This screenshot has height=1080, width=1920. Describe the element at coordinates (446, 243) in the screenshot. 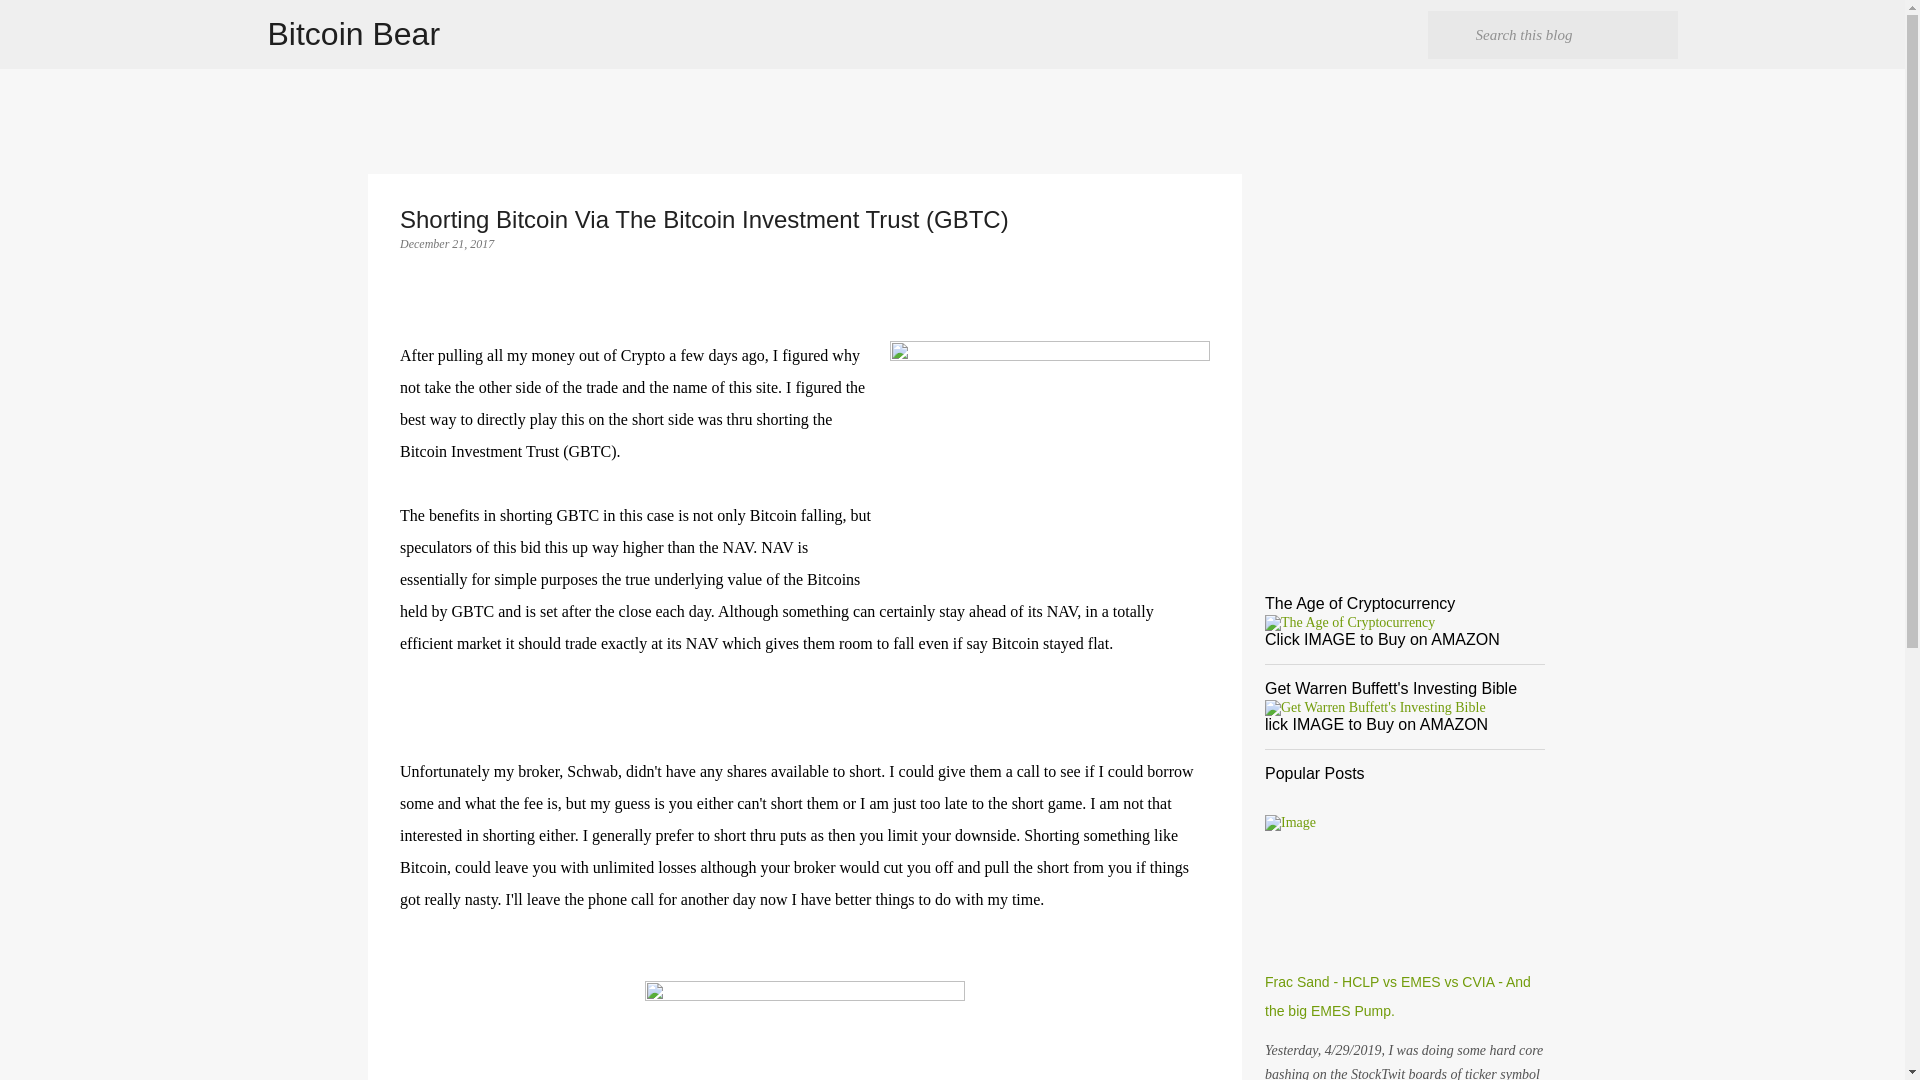

I see `permanent link` at that location.